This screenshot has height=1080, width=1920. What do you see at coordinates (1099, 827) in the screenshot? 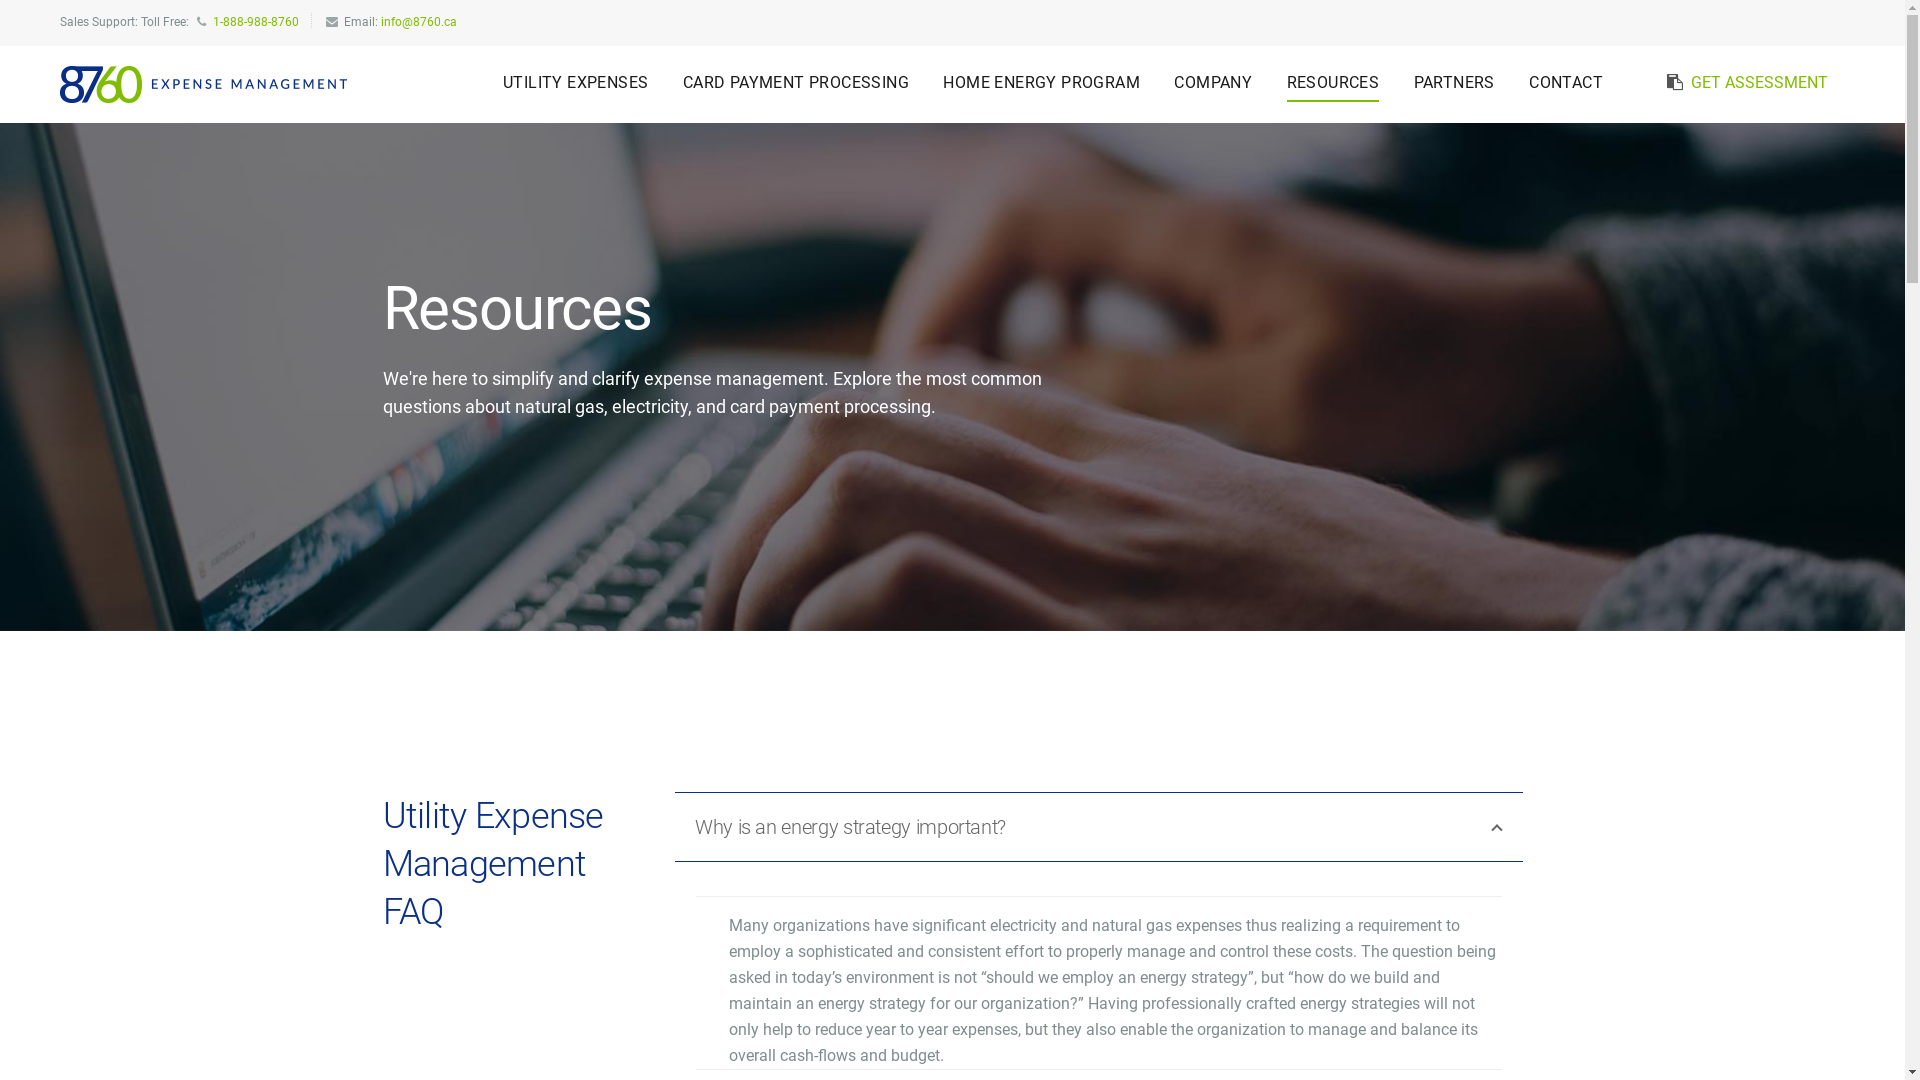
I see `Why is an energy strategy important?` at bounding box center [1099, 827].